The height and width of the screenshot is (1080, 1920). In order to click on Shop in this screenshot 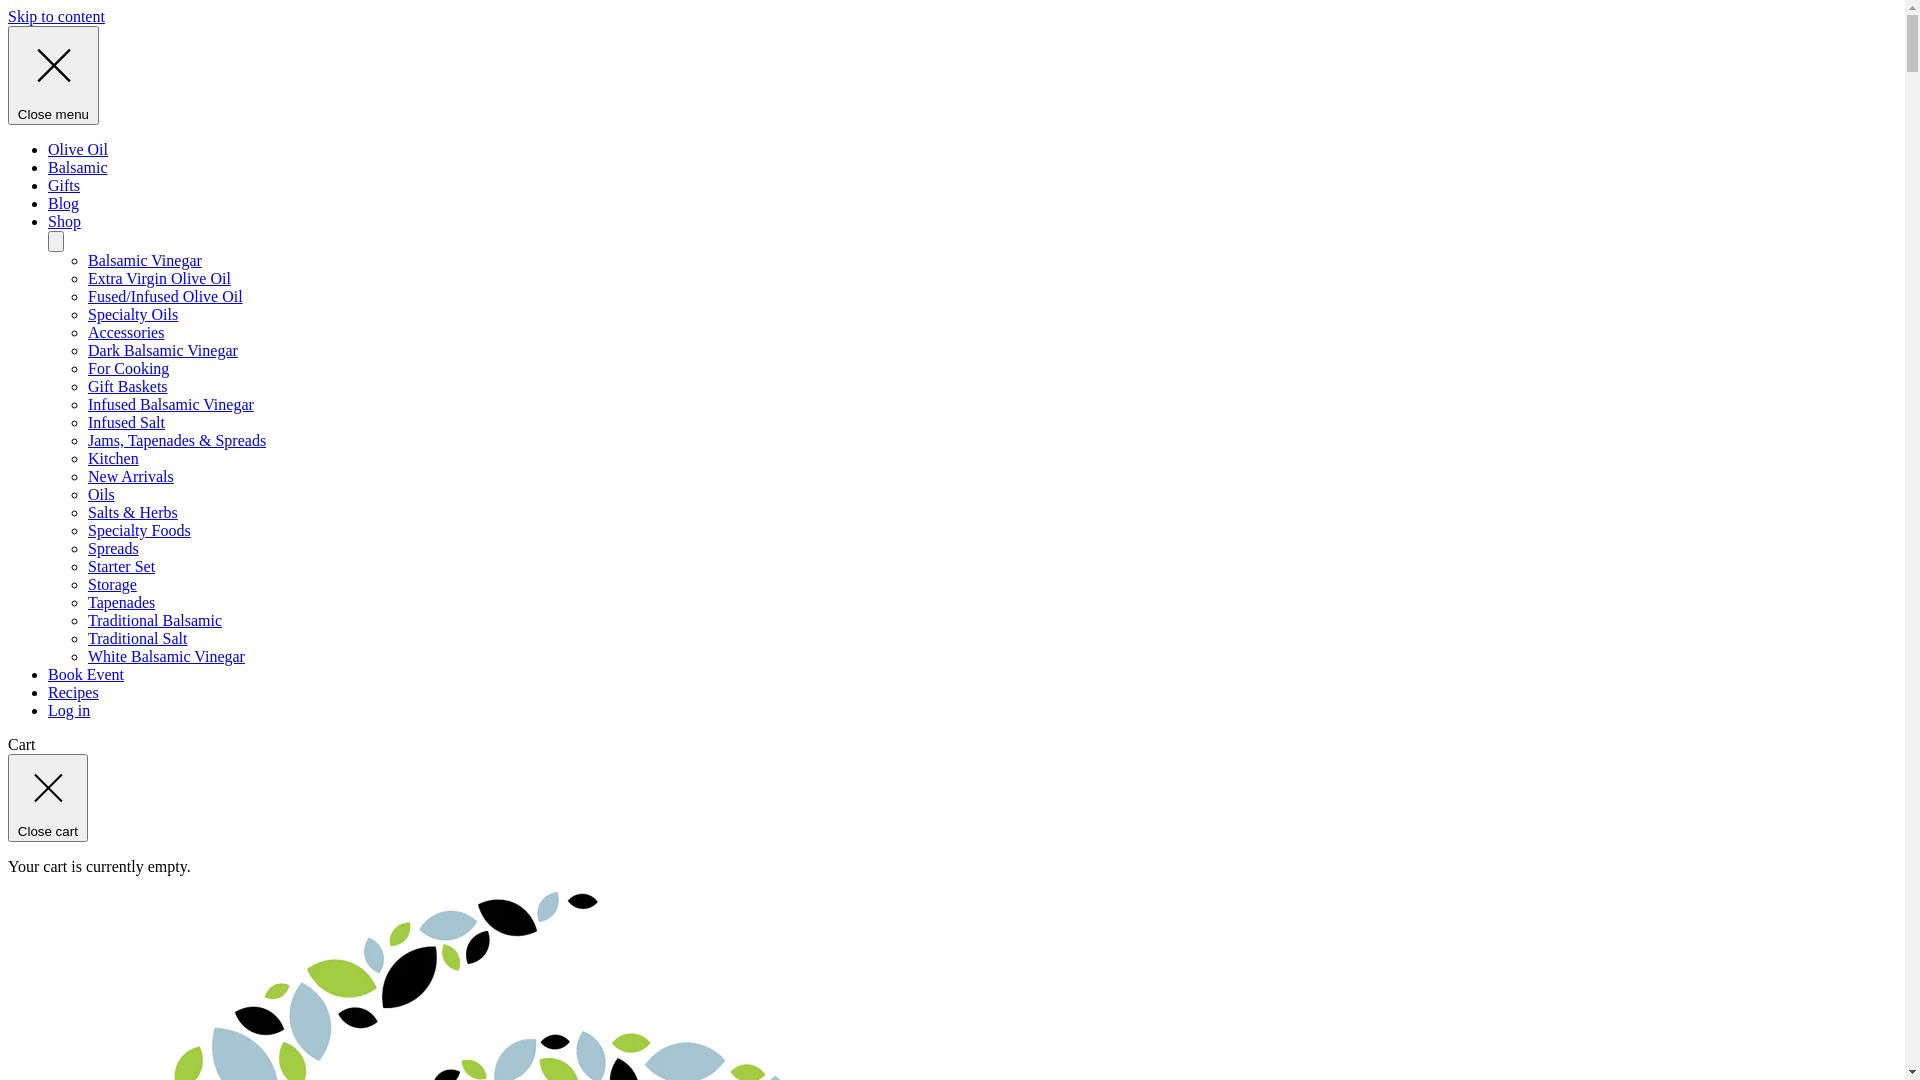, I will do `click(64, 222)`.